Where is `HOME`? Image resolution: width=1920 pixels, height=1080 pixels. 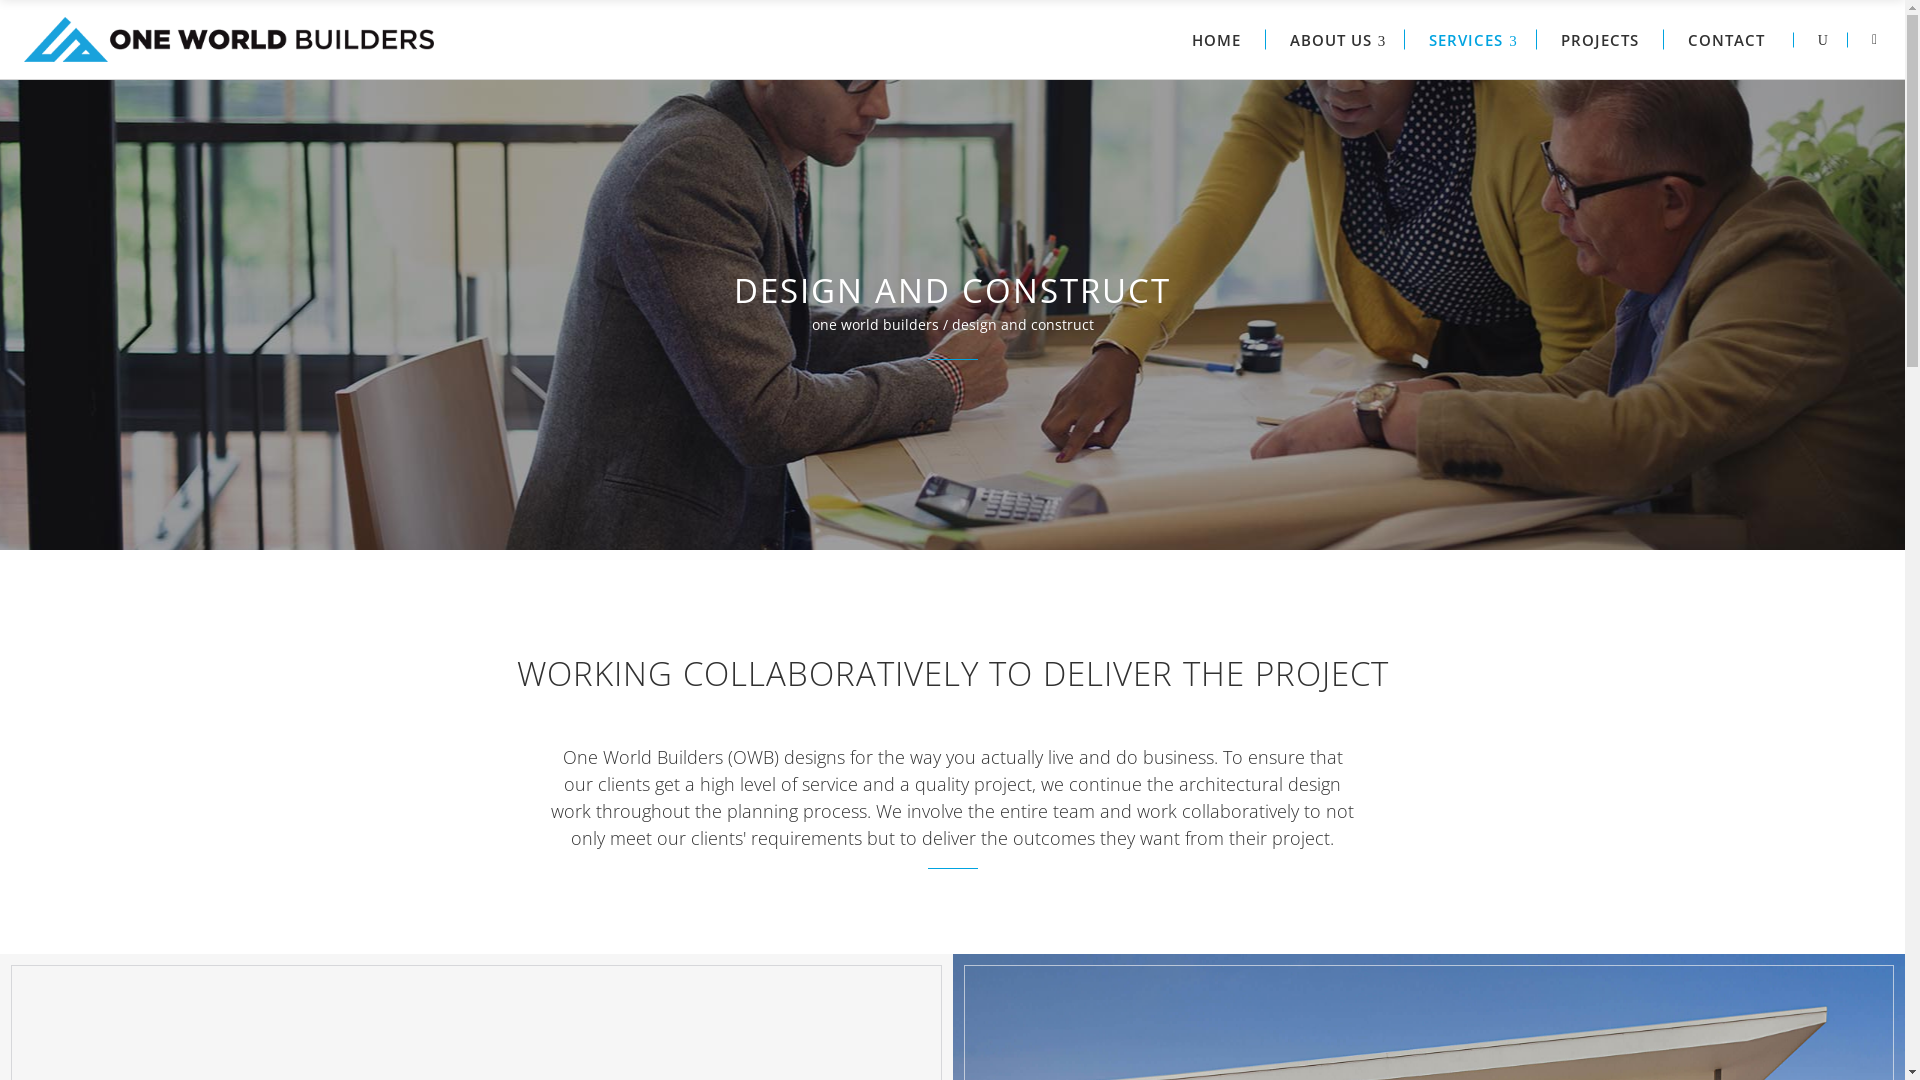 HOME is located at coordinates (1217, 40).